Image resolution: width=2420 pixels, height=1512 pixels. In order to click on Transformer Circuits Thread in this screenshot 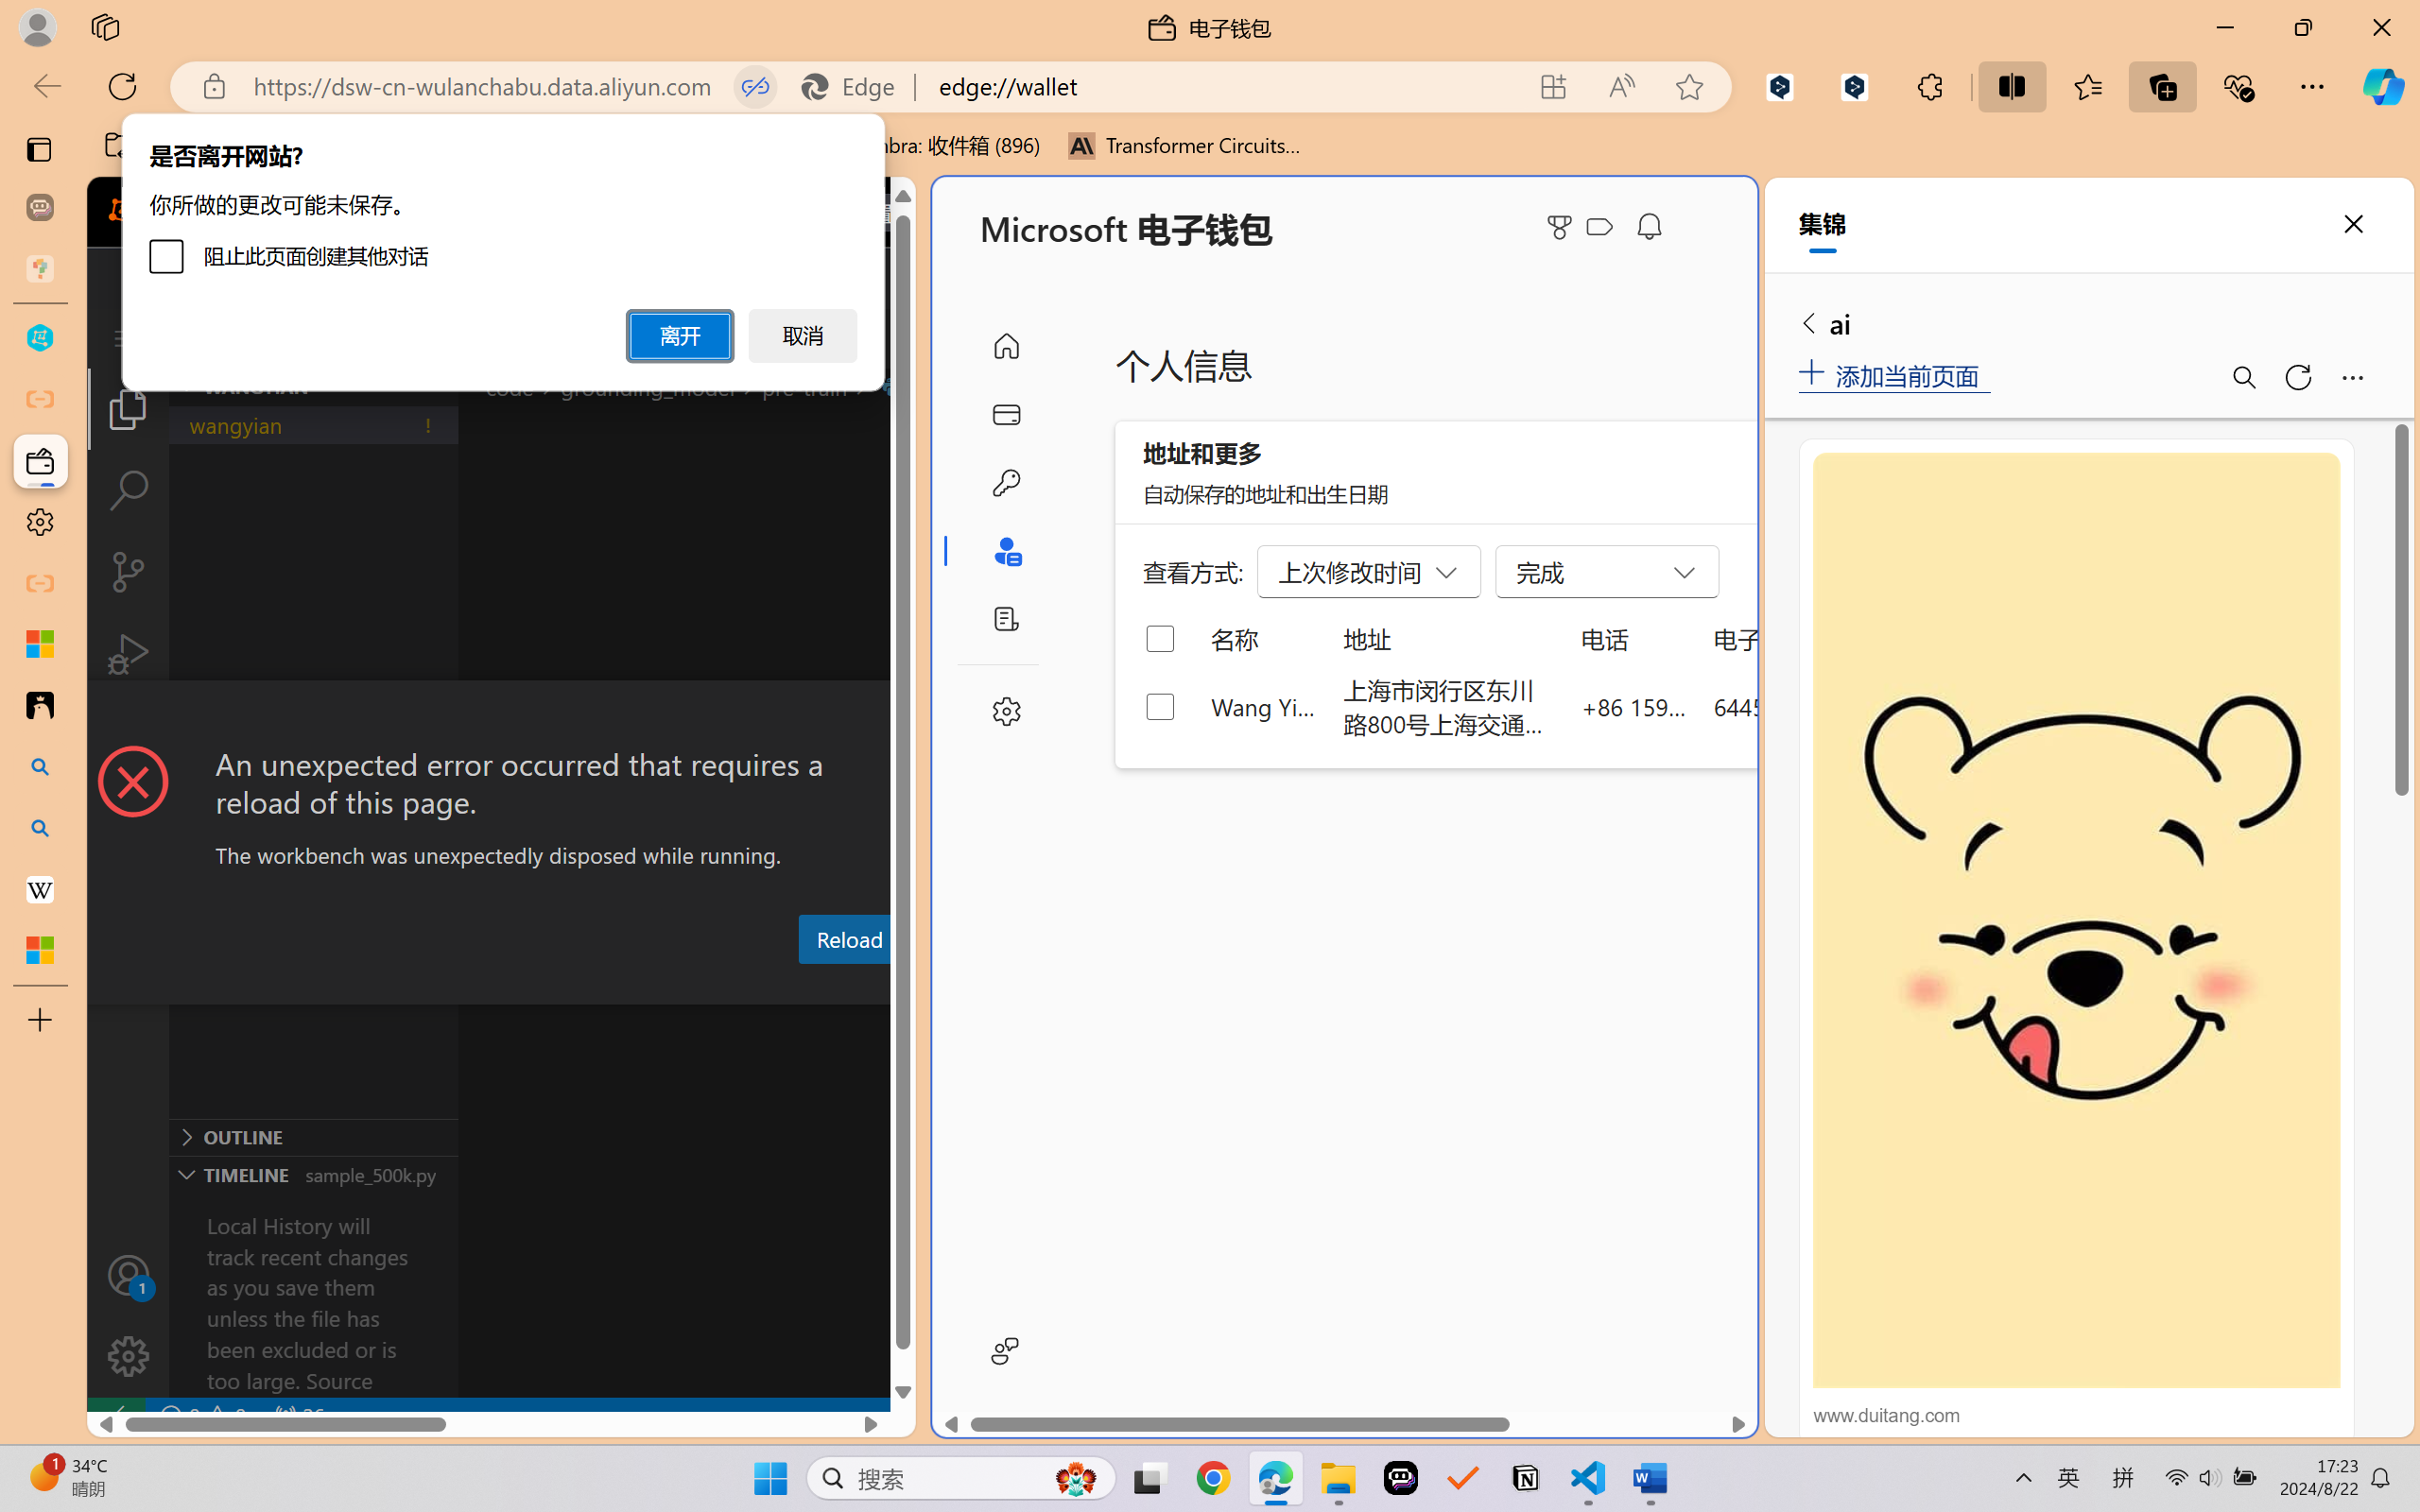, I will do `click(1185, 146)`.